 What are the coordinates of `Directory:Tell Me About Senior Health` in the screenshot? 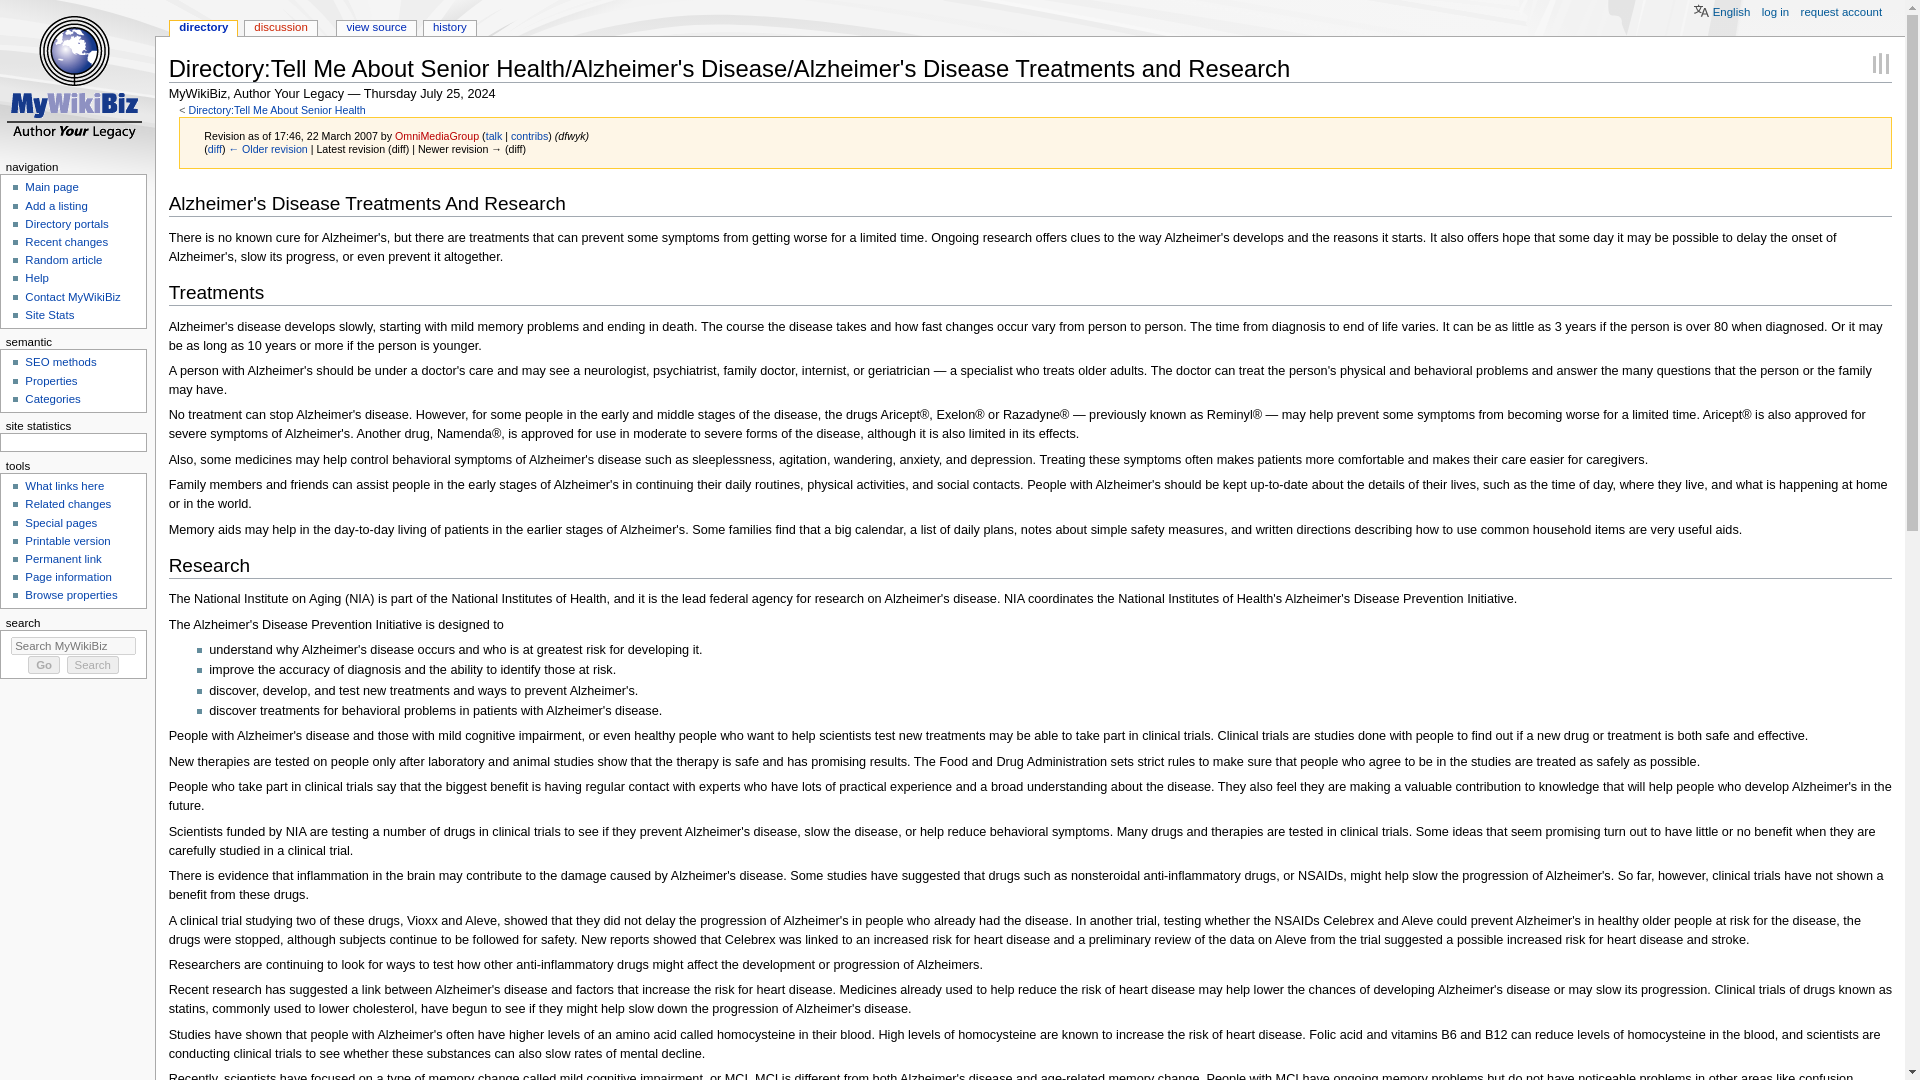 It's located at (276, 109).